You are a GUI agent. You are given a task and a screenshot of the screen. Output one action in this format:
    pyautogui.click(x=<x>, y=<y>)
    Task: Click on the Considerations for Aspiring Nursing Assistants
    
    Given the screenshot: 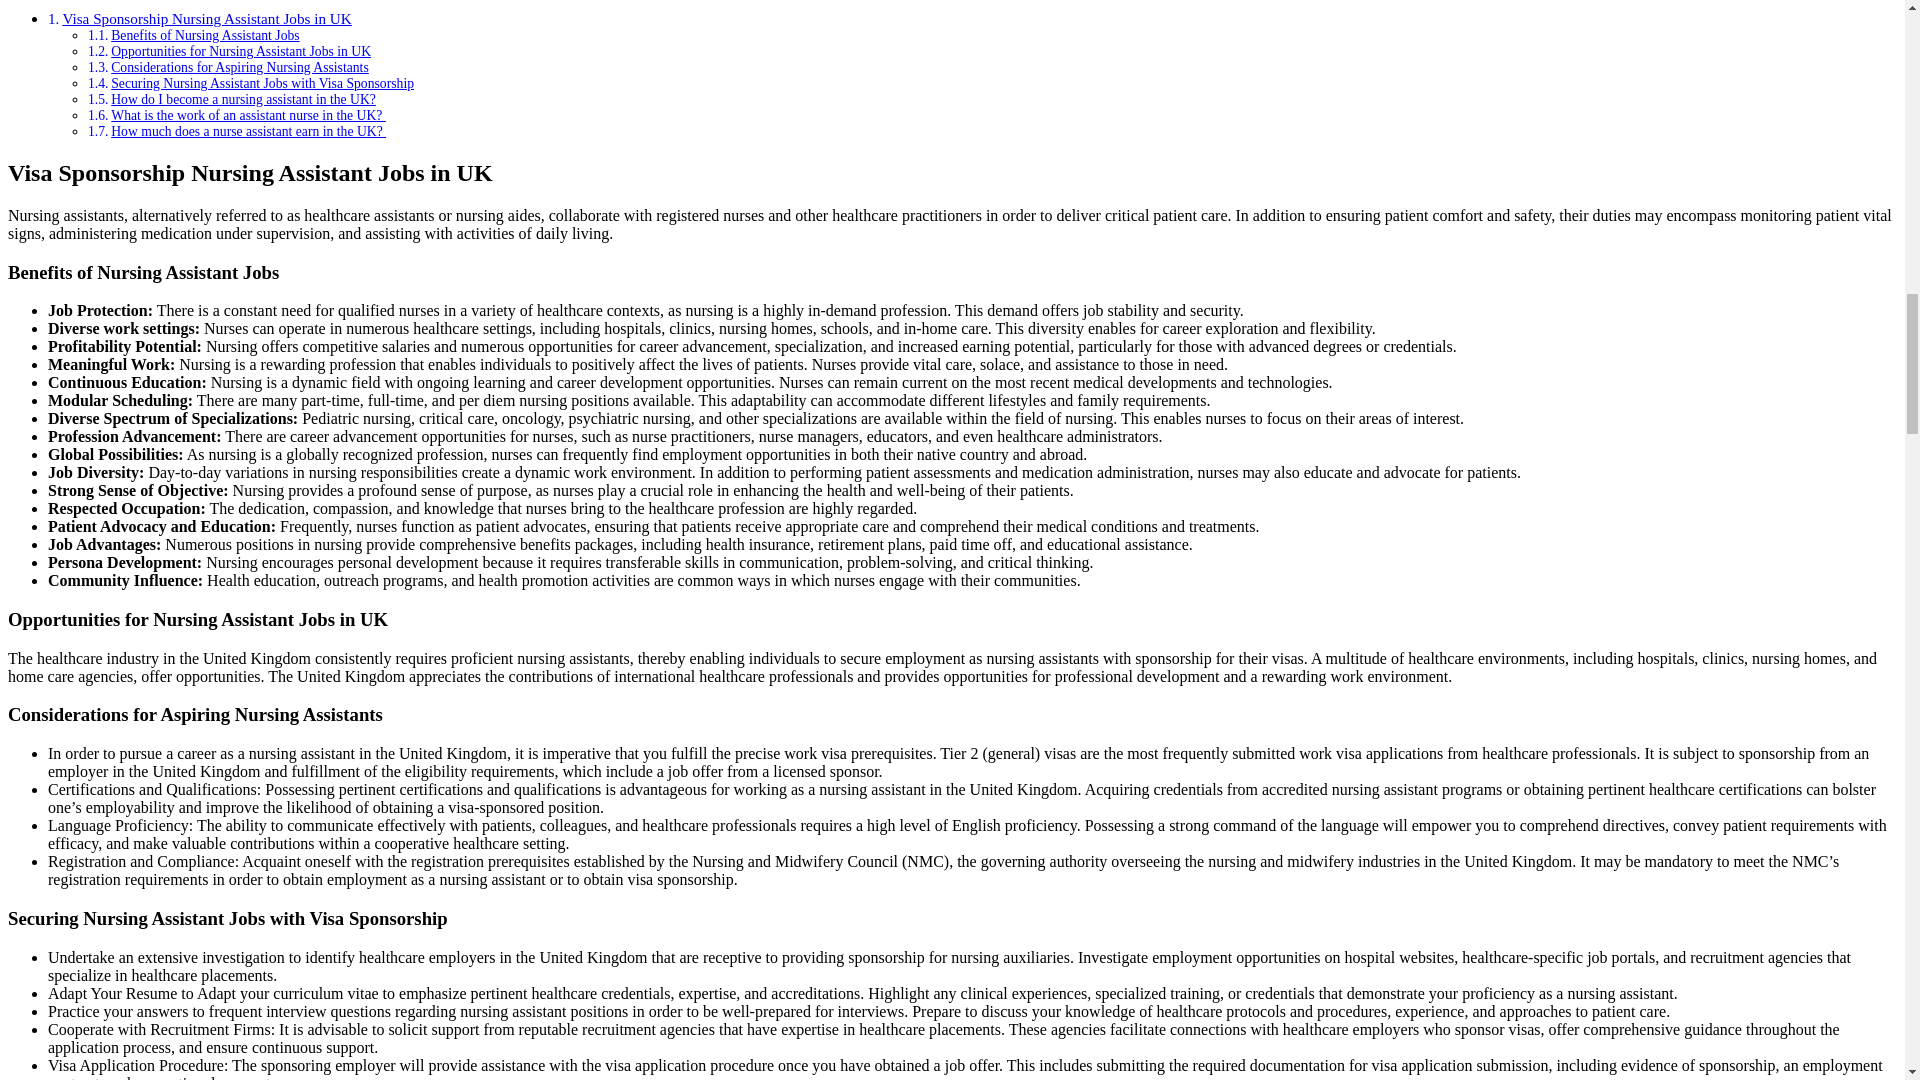 What is the action you would take?
    pyautogui.click(x=240, y=67)
    